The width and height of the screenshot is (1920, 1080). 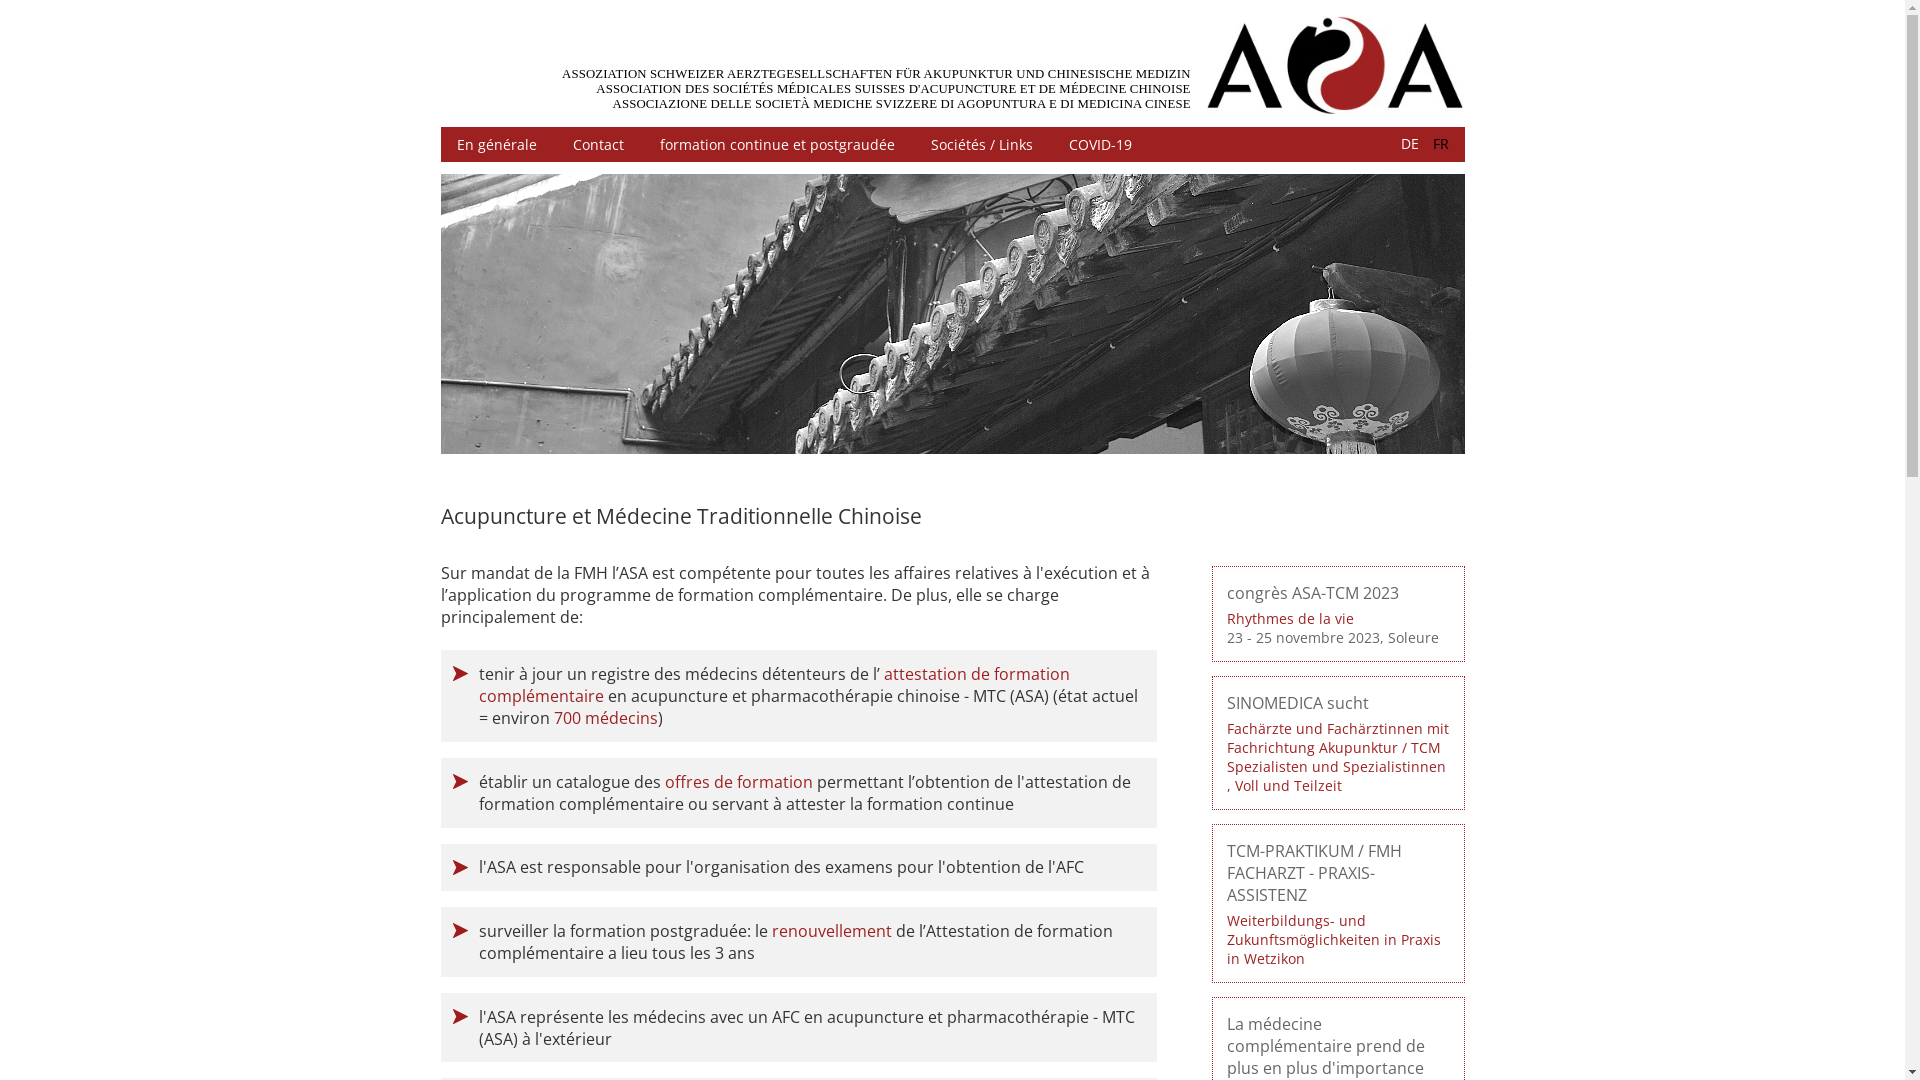 What do you see at coordinates (1410, 144) in the screenshot?
I see `DE` at bounding box center [1410, 144].